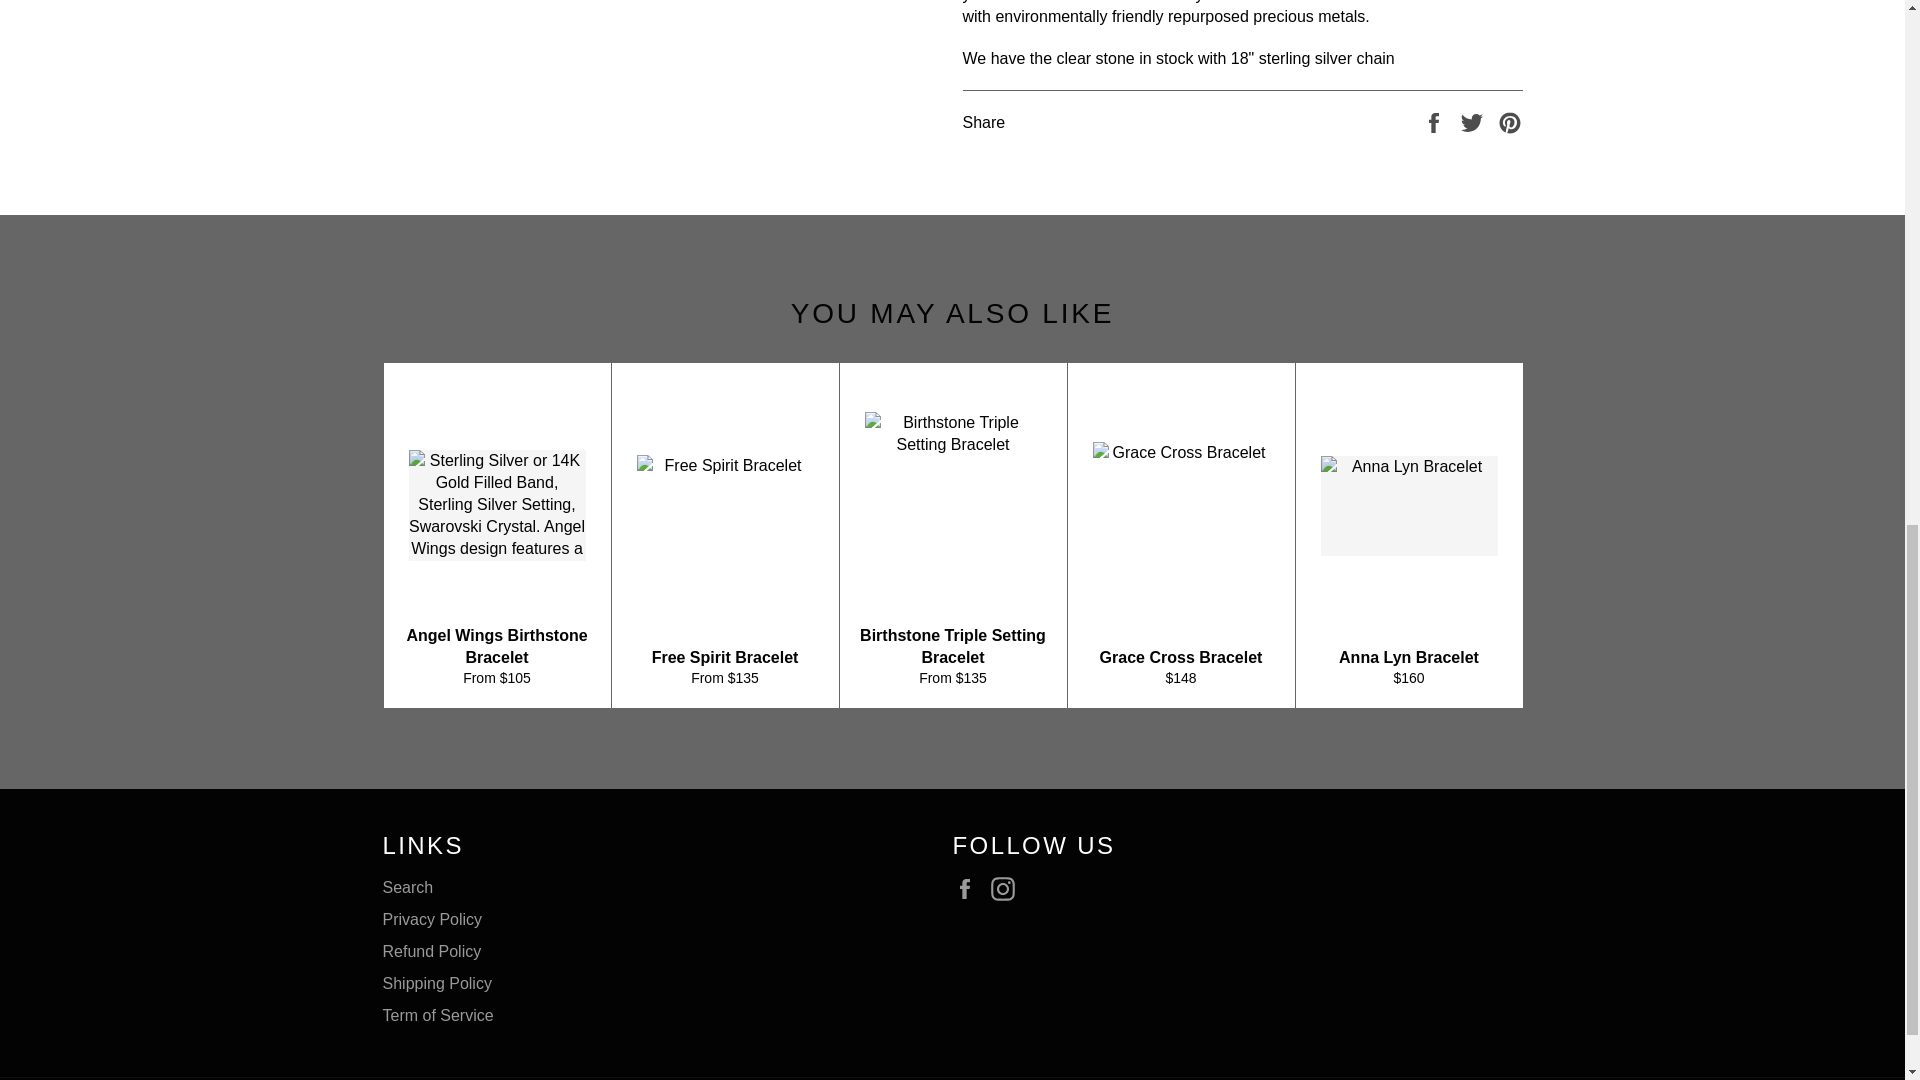  What do you see at coordinates (969, 888) in the screenshot?
I see `Ray Harp Jewelers on Facebook` at bounding box center [969, 888].